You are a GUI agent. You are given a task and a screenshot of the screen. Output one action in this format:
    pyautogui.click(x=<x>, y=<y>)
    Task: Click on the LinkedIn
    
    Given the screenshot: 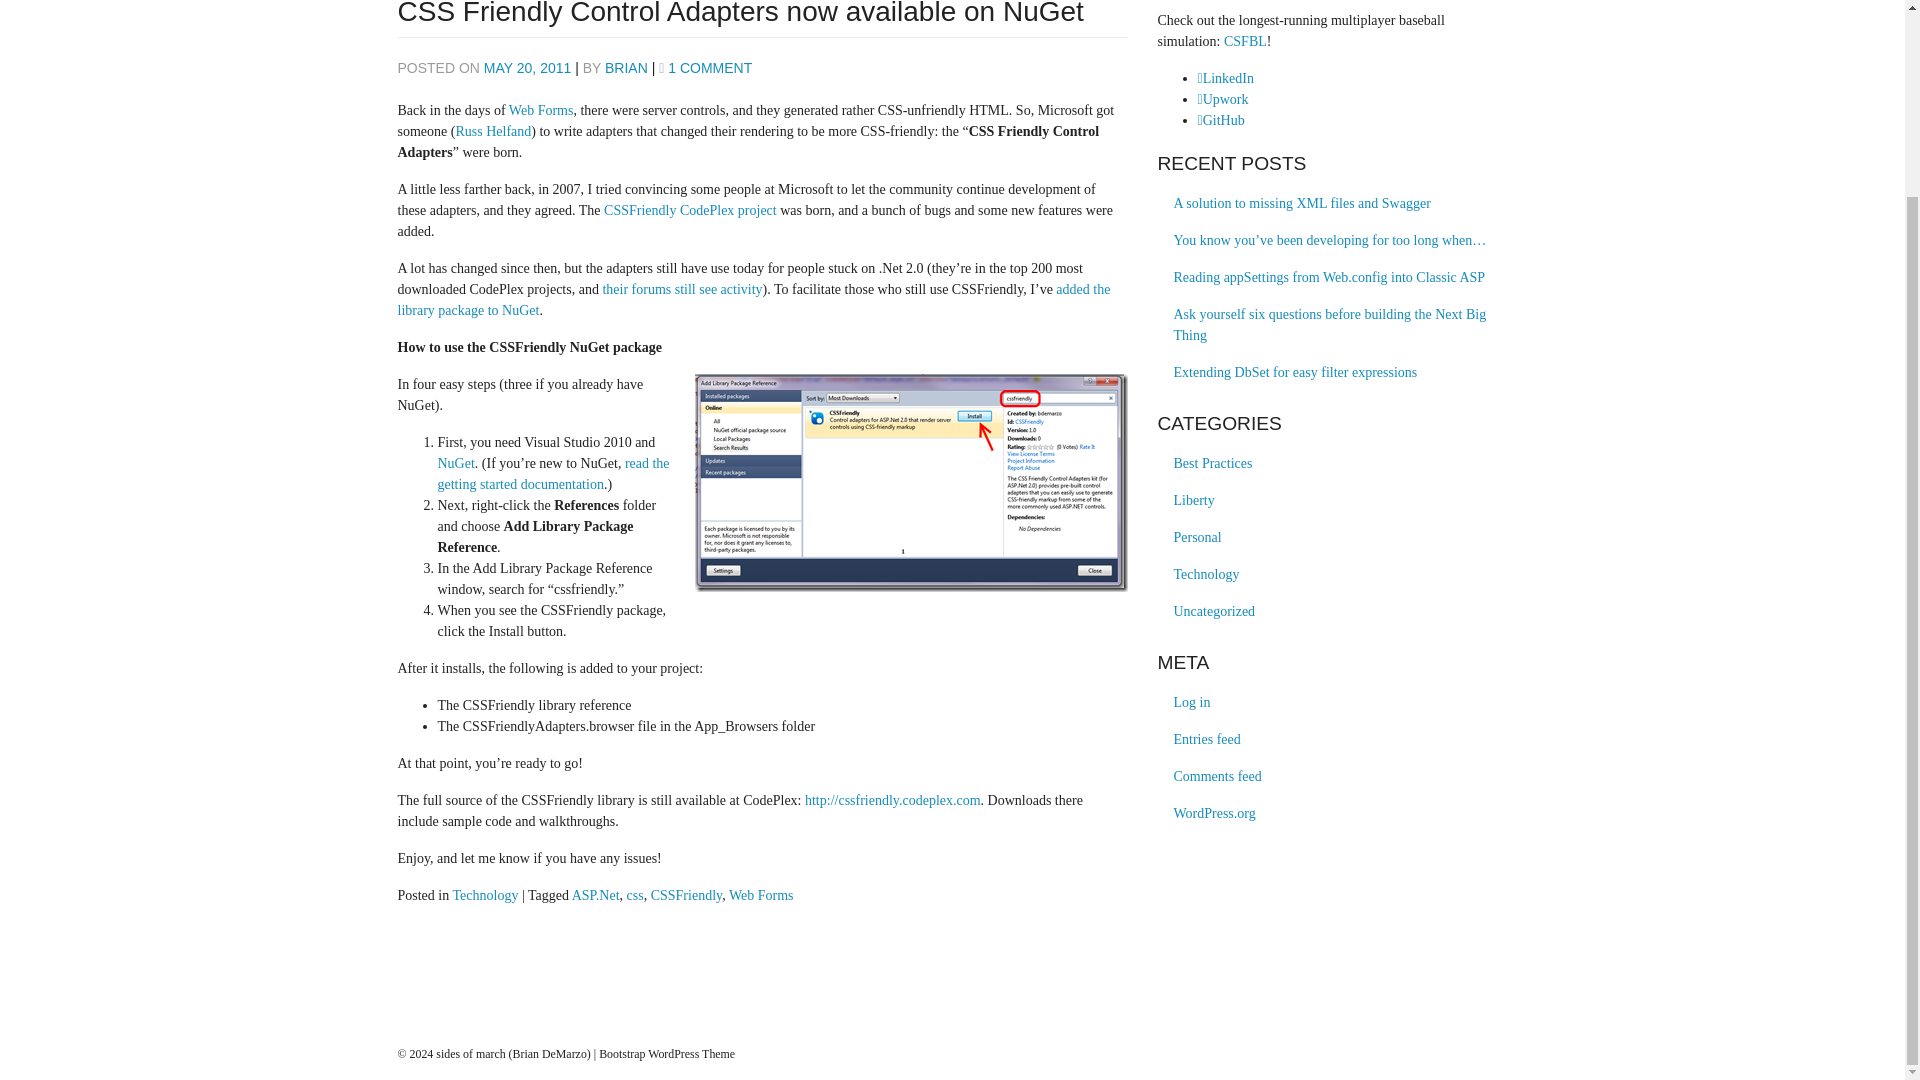 What is the action you would take?
    pyautogui.click(x=1226, y=78)
    